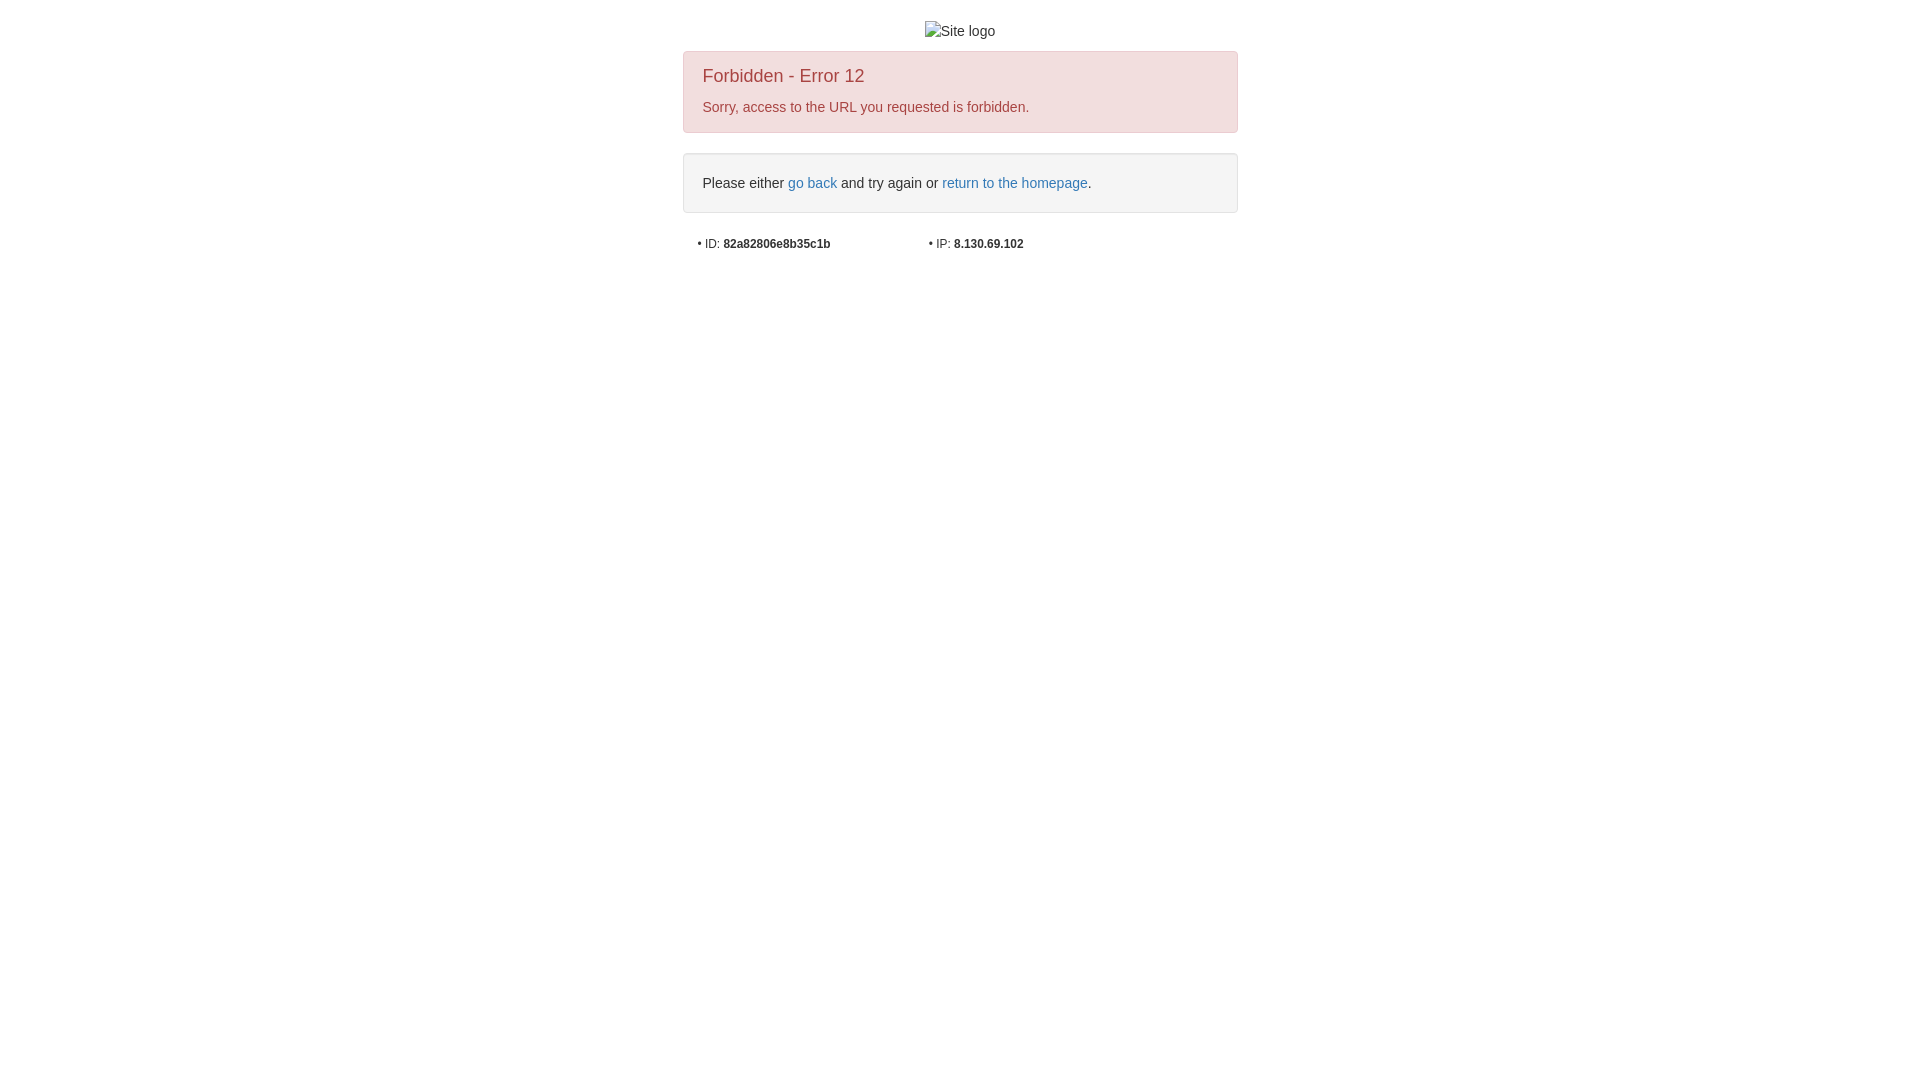  I want to click on return to the homepage, so click(1015, 183).